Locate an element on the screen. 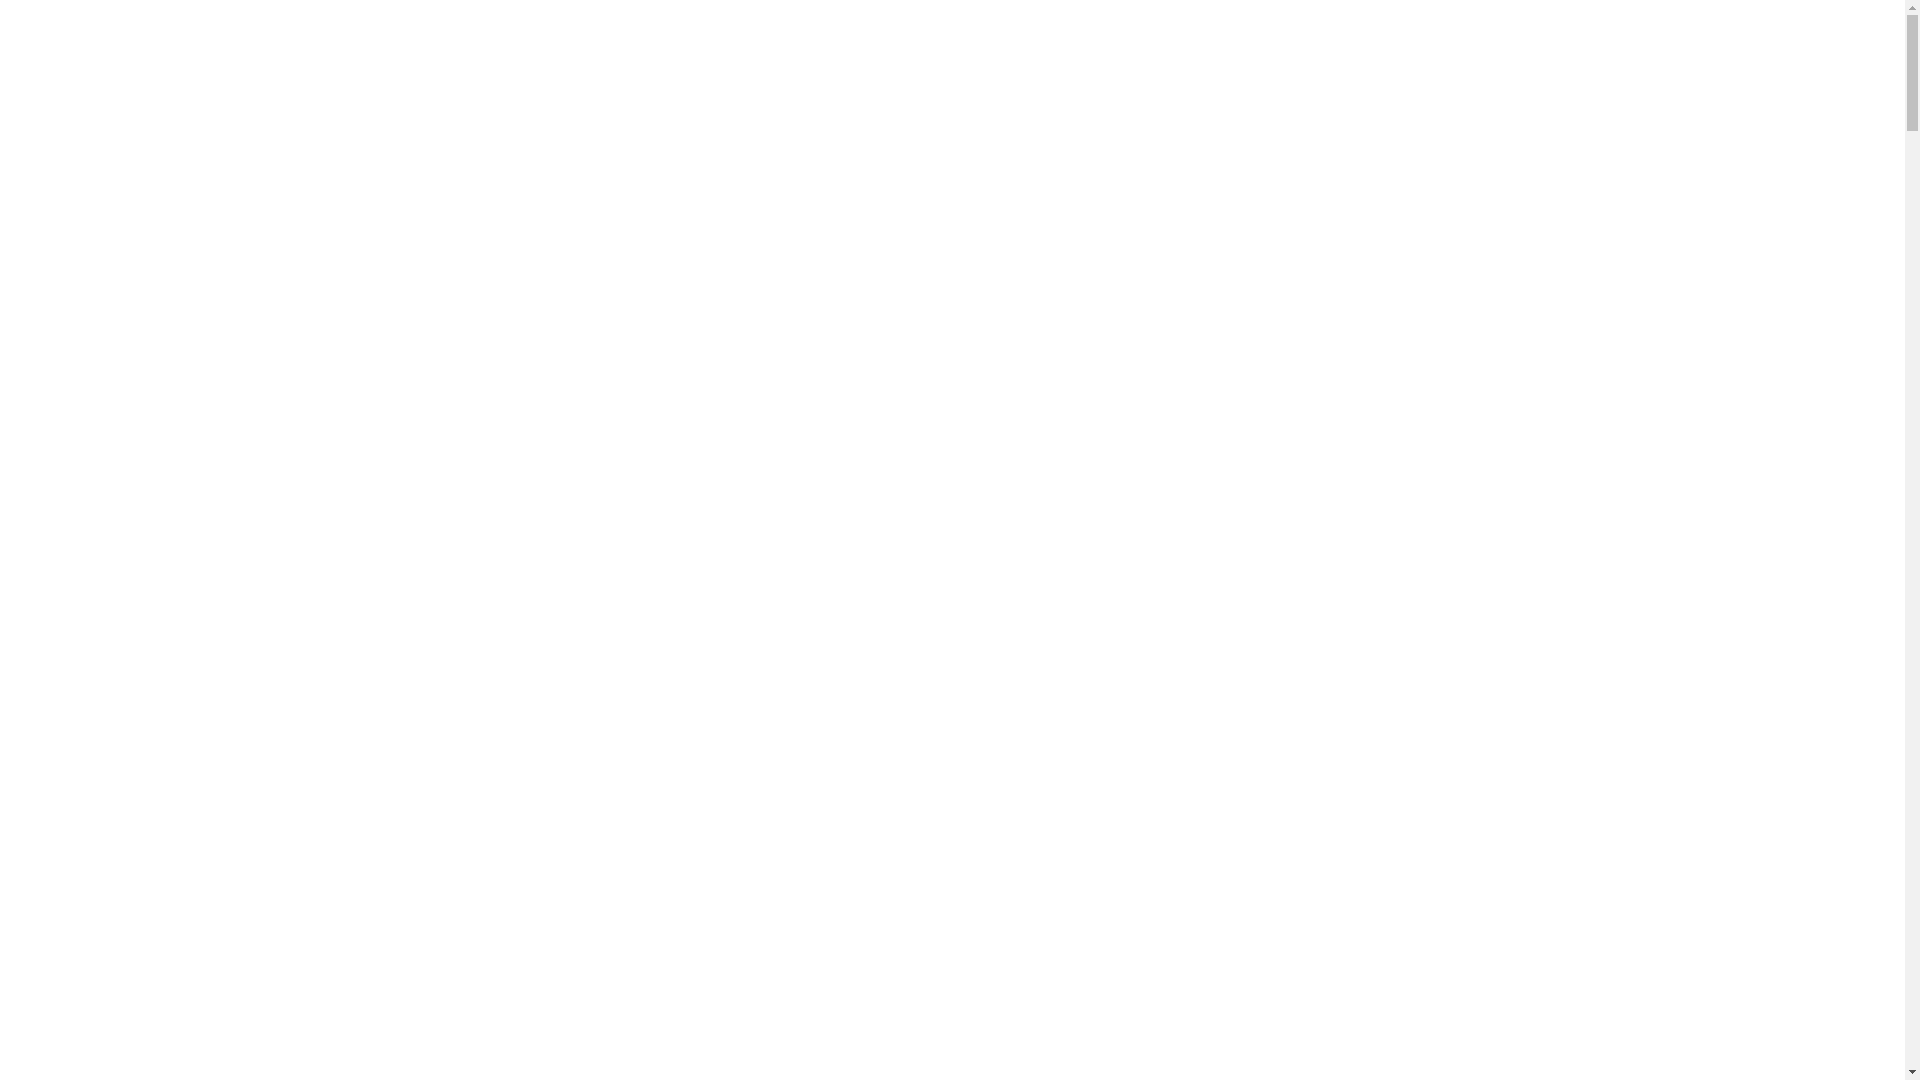  ARCHITEKTUR is located at coordinates (1061, 50).